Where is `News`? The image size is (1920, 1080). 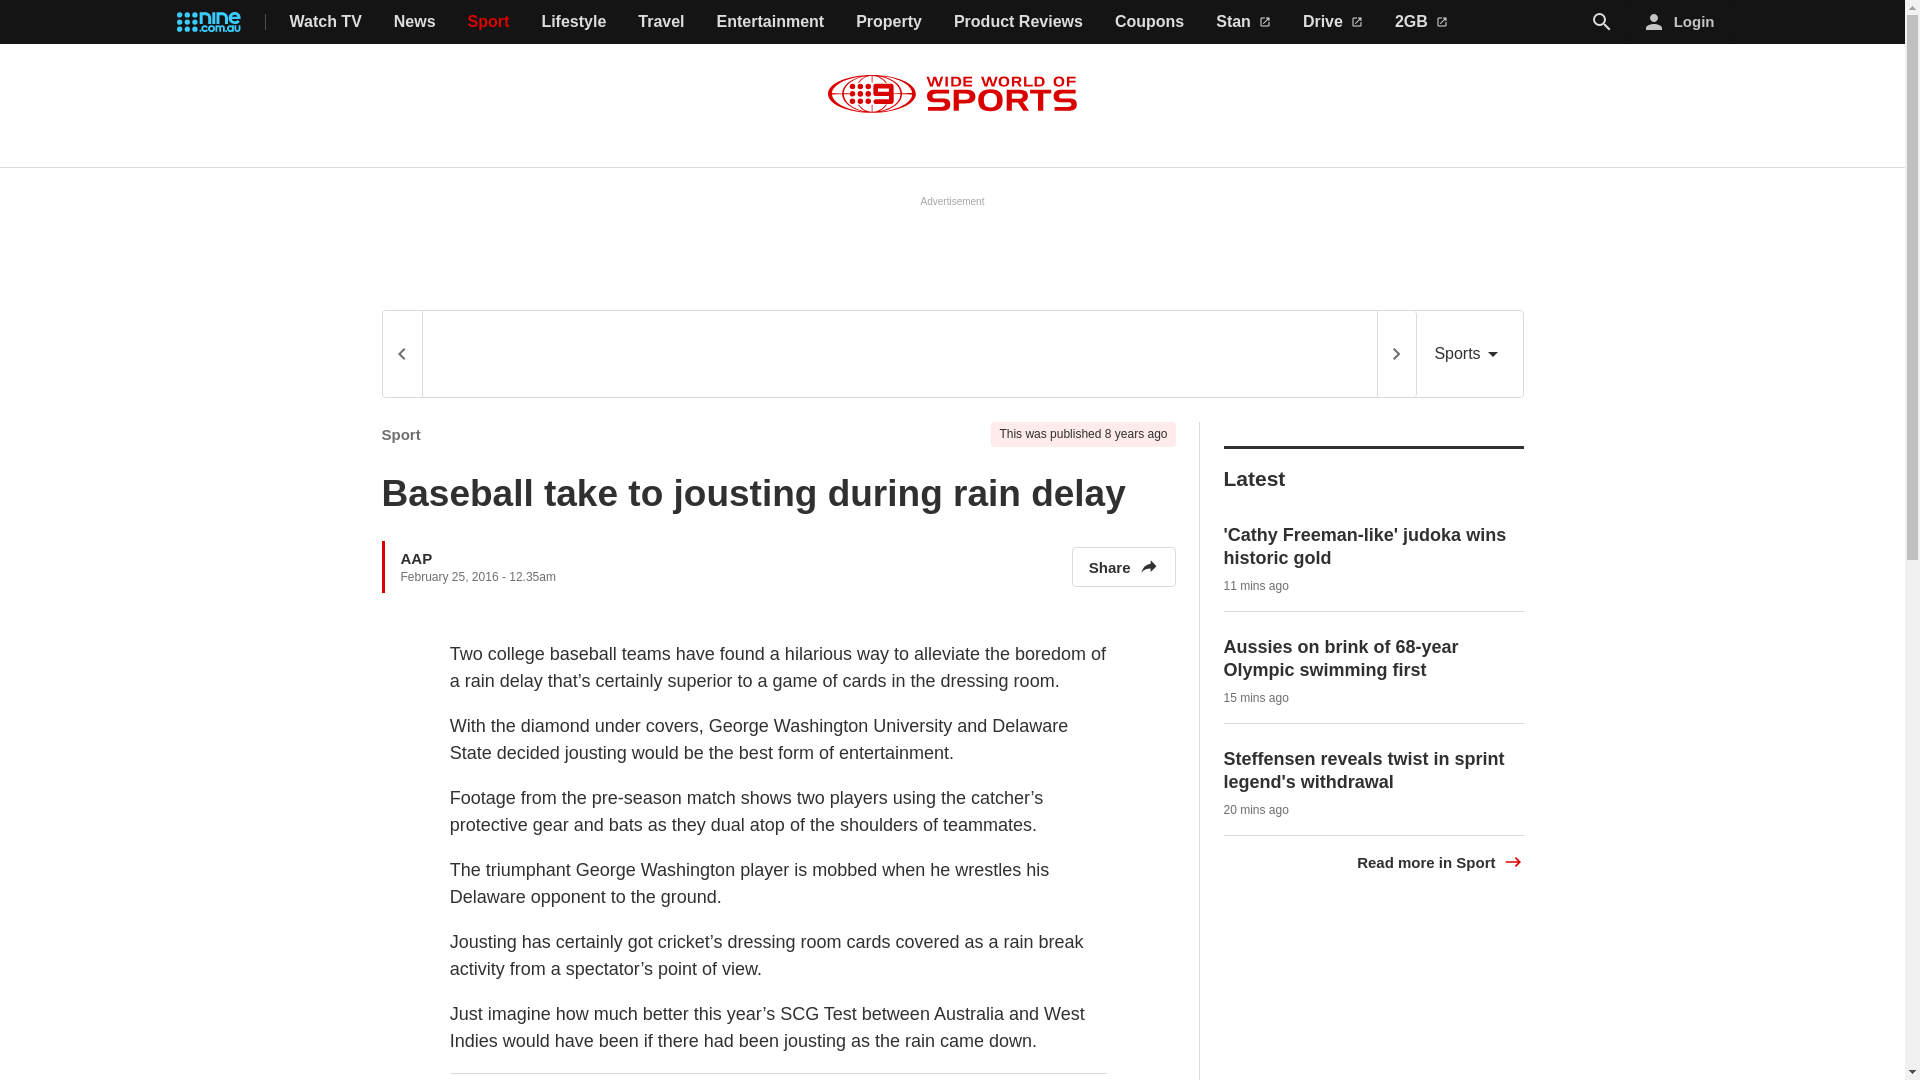 News is located at coordinates (414, 22).